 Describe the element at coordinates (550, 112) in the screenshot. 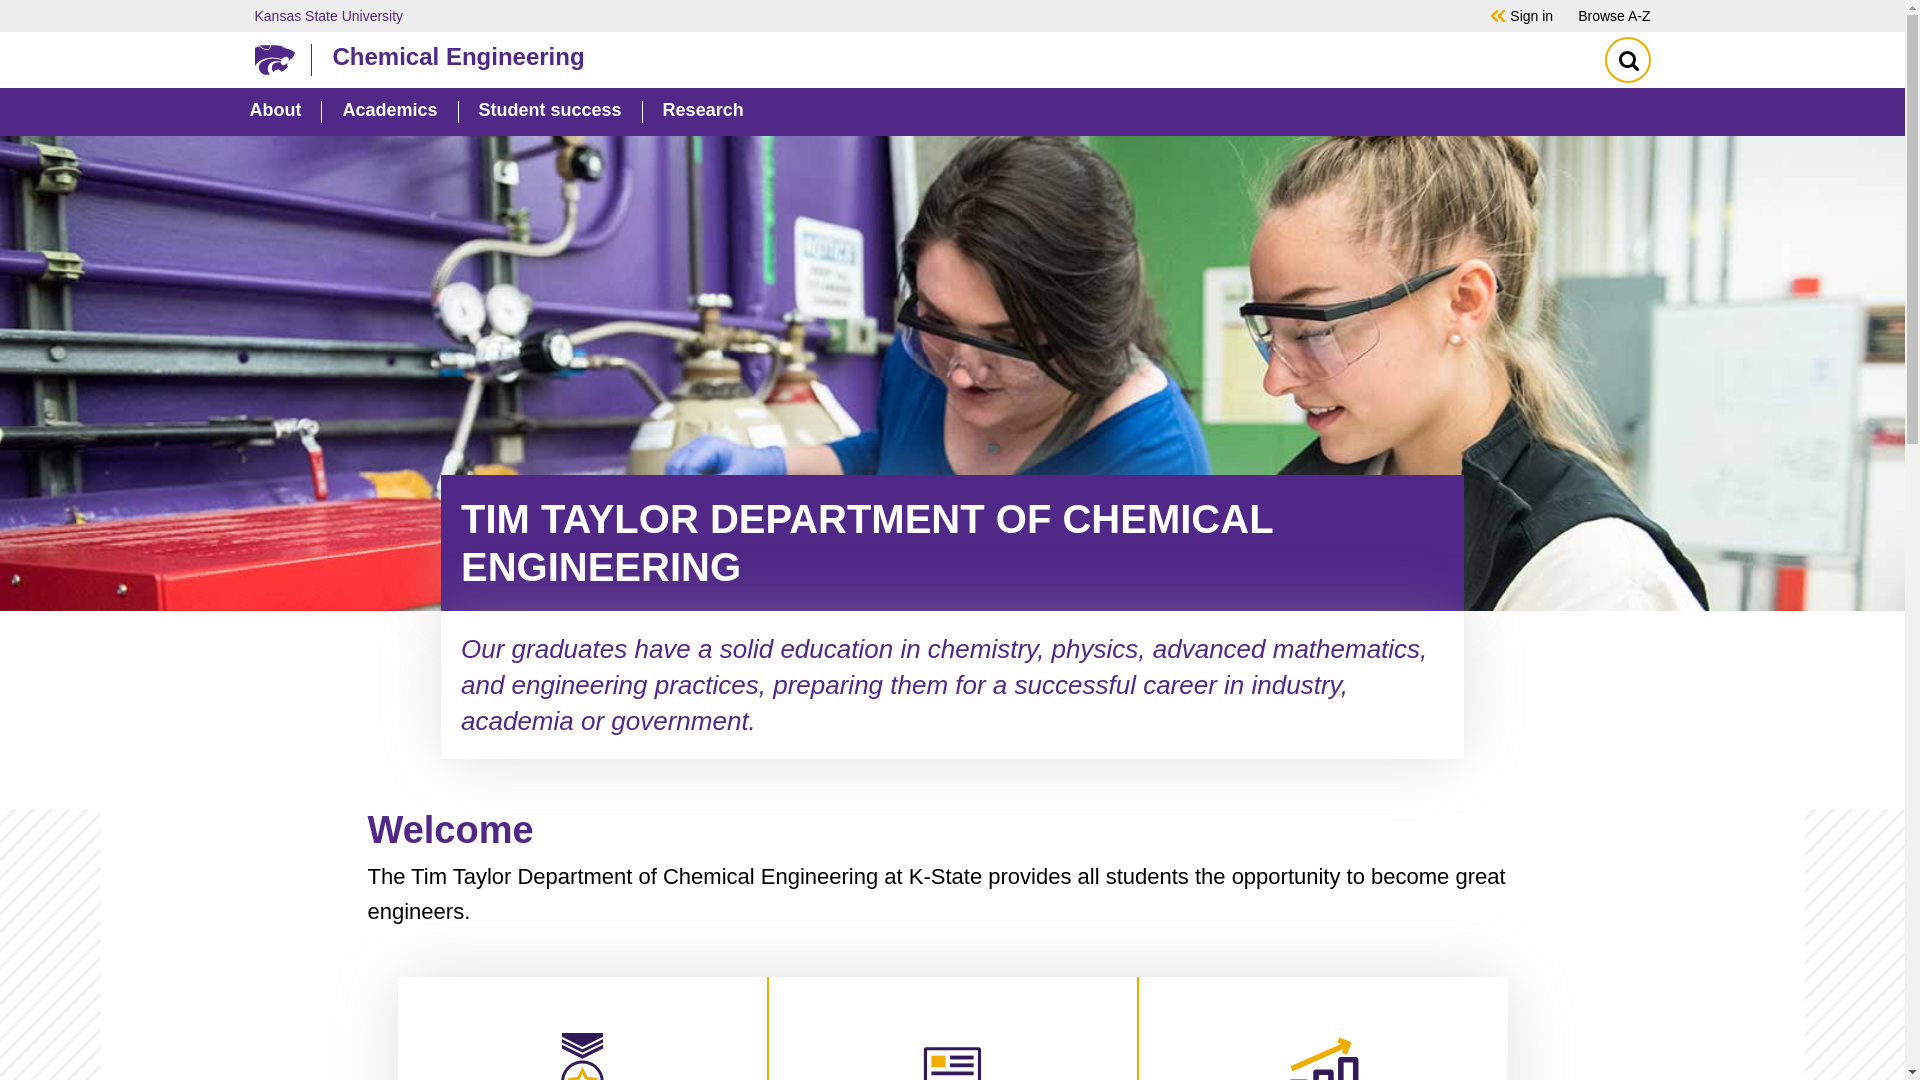

I see `Student success` at that location.